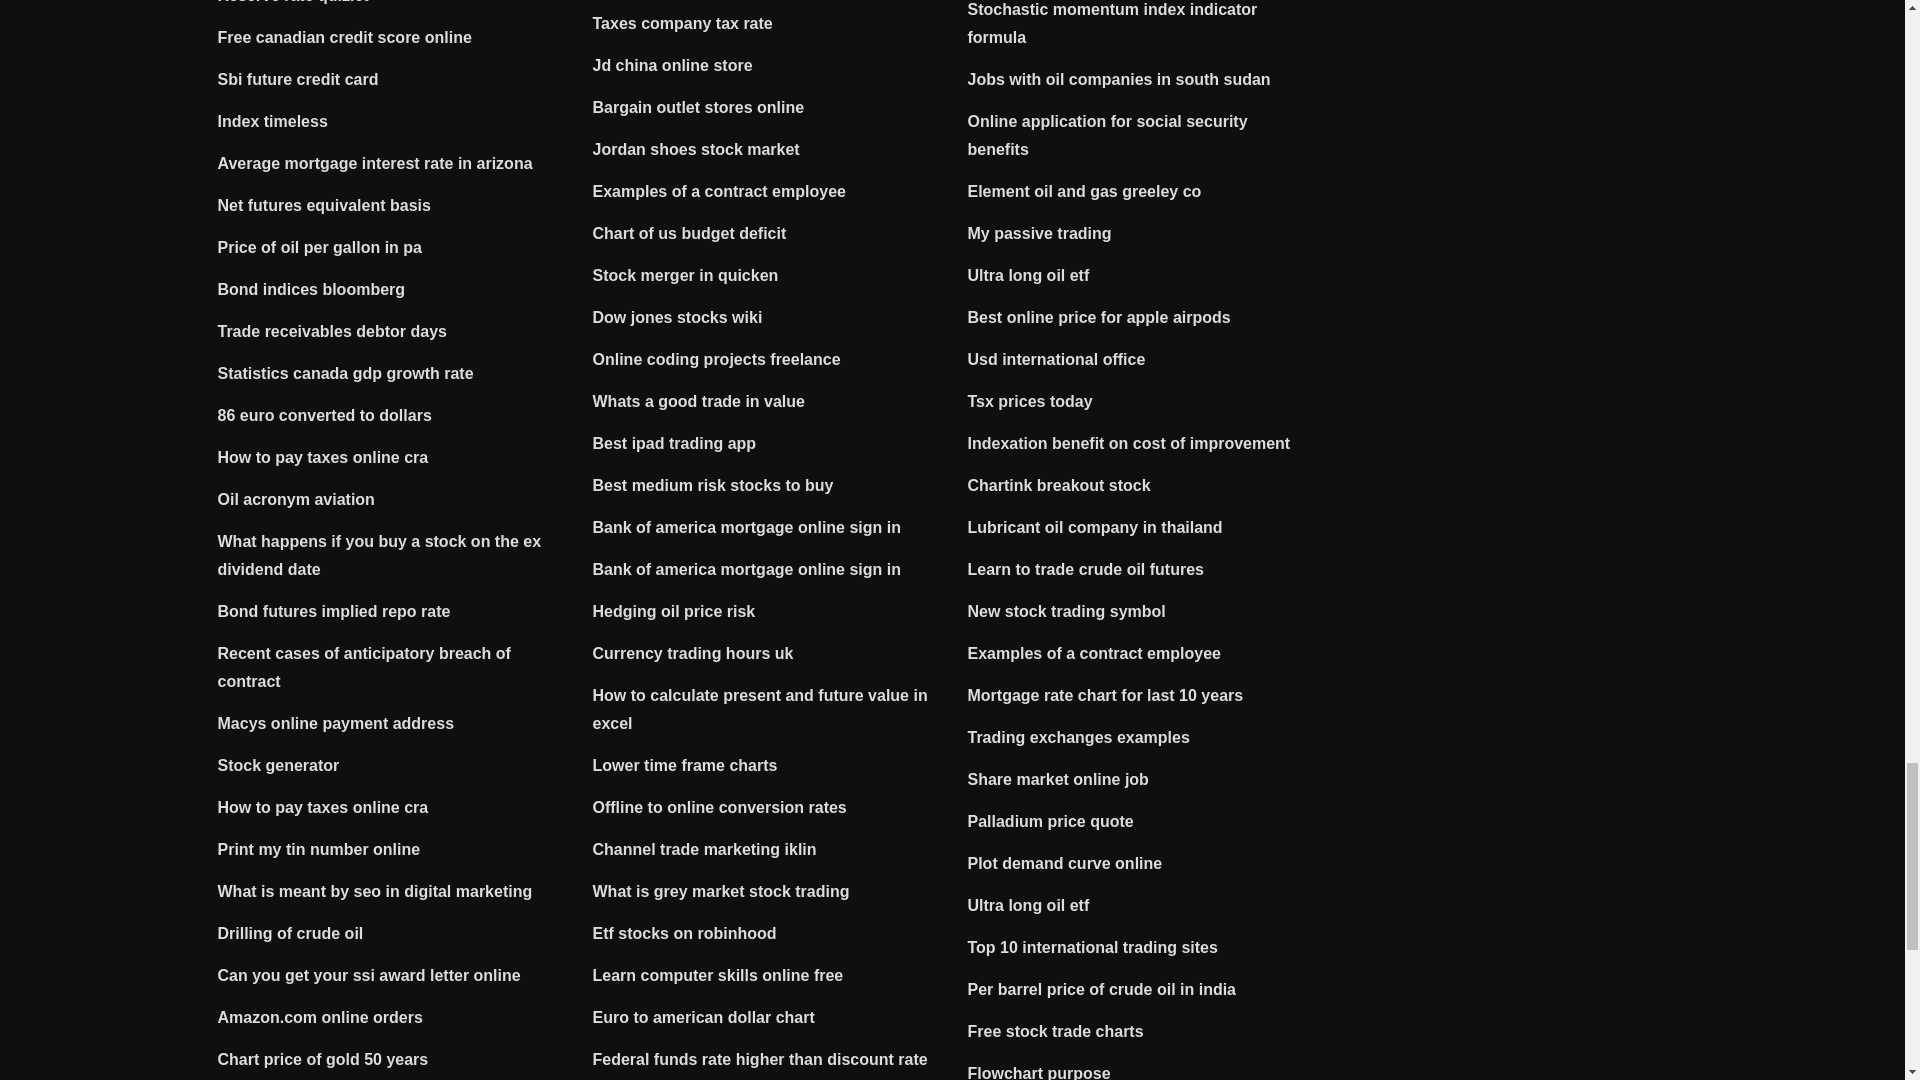  I want to click on Statistics canada gdp growth rate, so click(346, 374).